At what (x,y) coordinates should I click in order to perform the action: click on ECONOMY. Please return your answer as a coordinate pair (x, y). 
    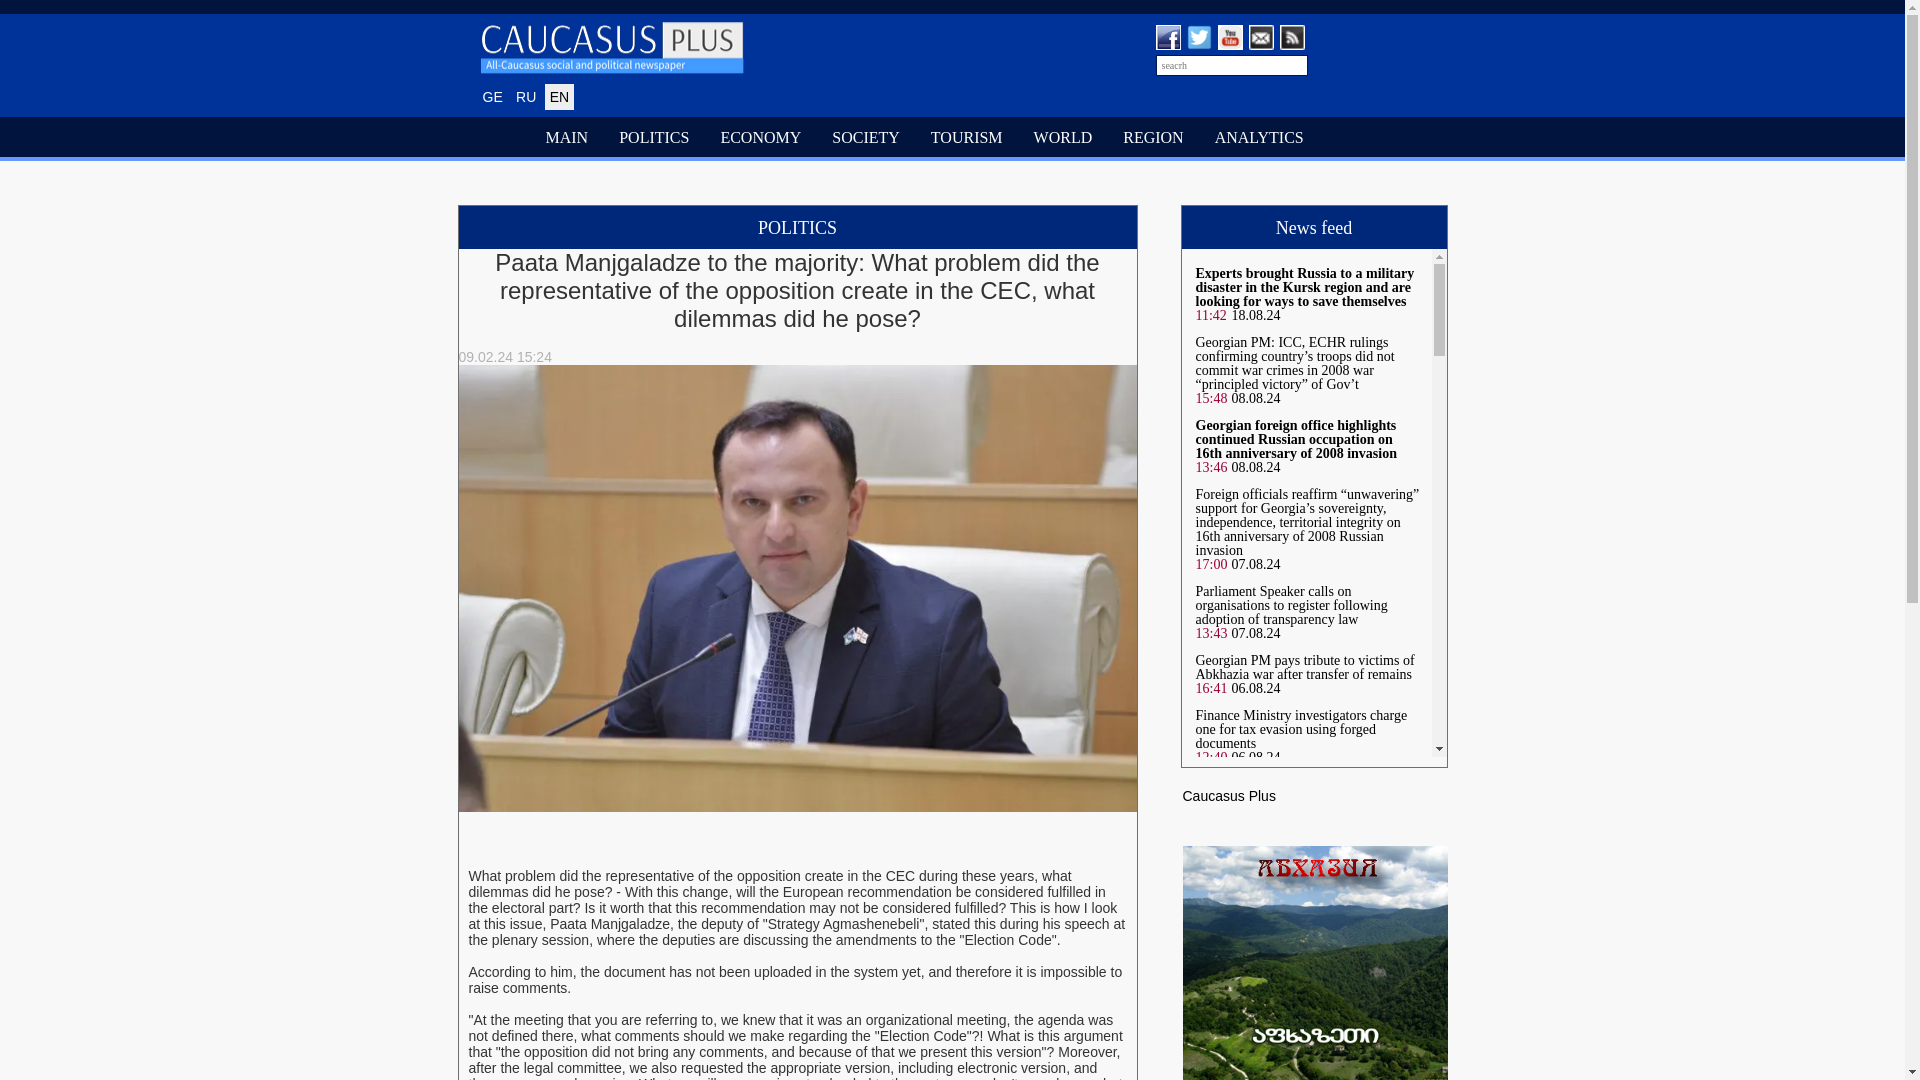
    Looking at the image, I should click on (761, 138).